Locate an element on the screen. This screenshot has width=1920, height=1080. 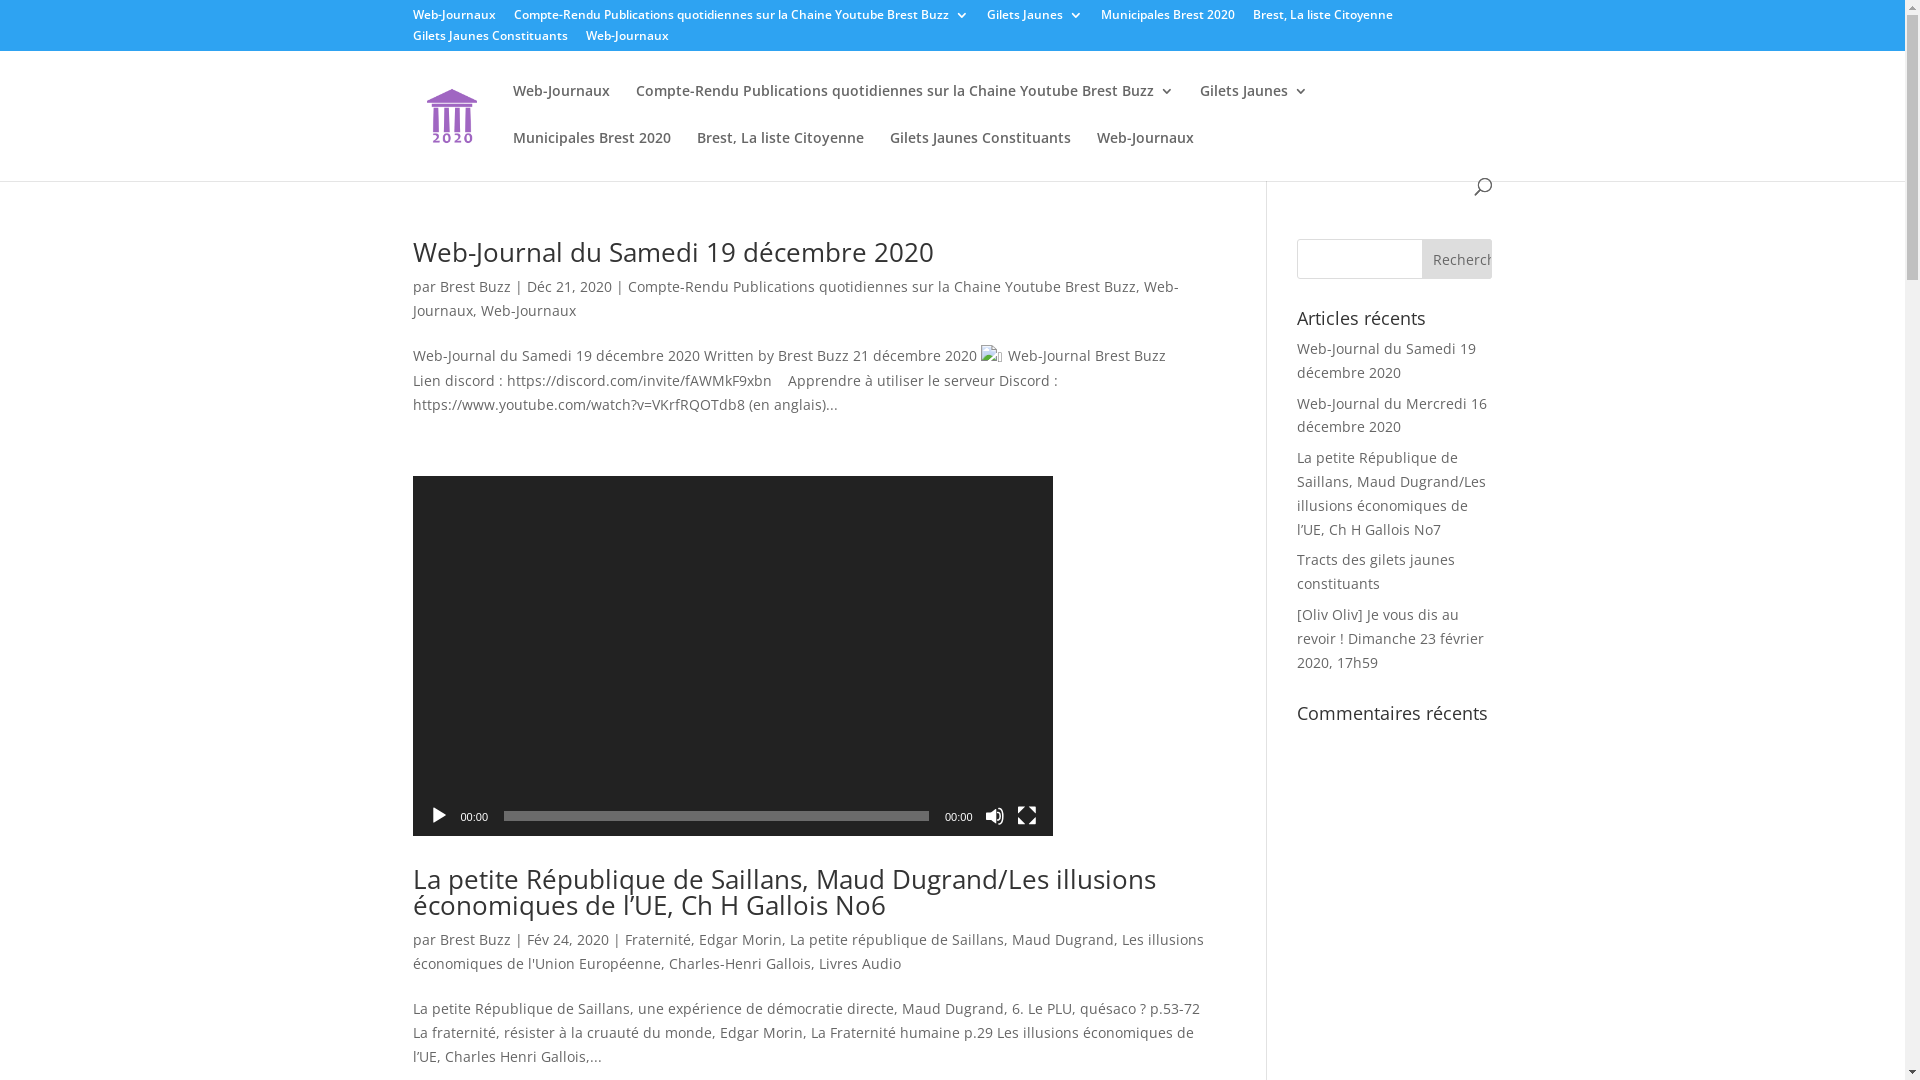
Tracts des gilets jaunes constituants is located at coordinates (1376, 572).